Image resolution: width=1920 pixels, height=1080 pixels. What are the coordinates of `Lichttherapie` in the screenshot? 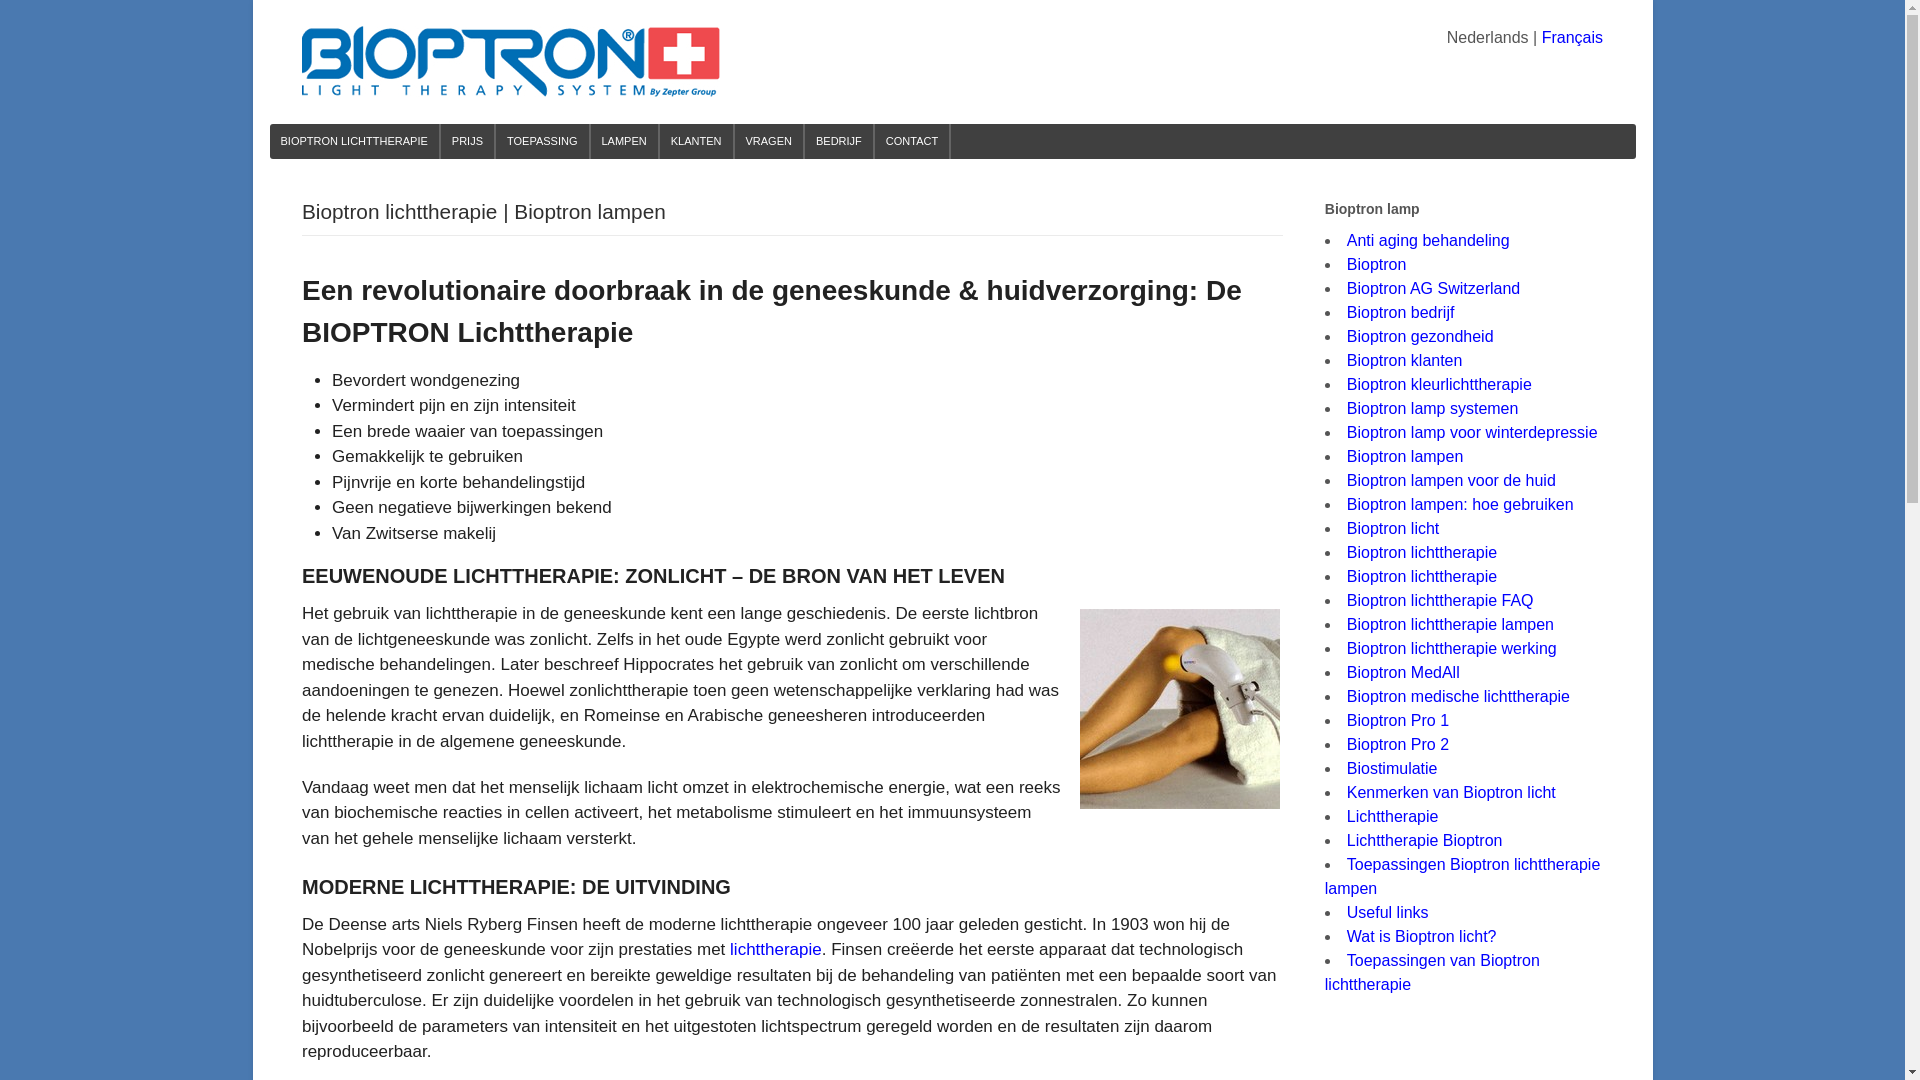 It's located at (1393, 816).